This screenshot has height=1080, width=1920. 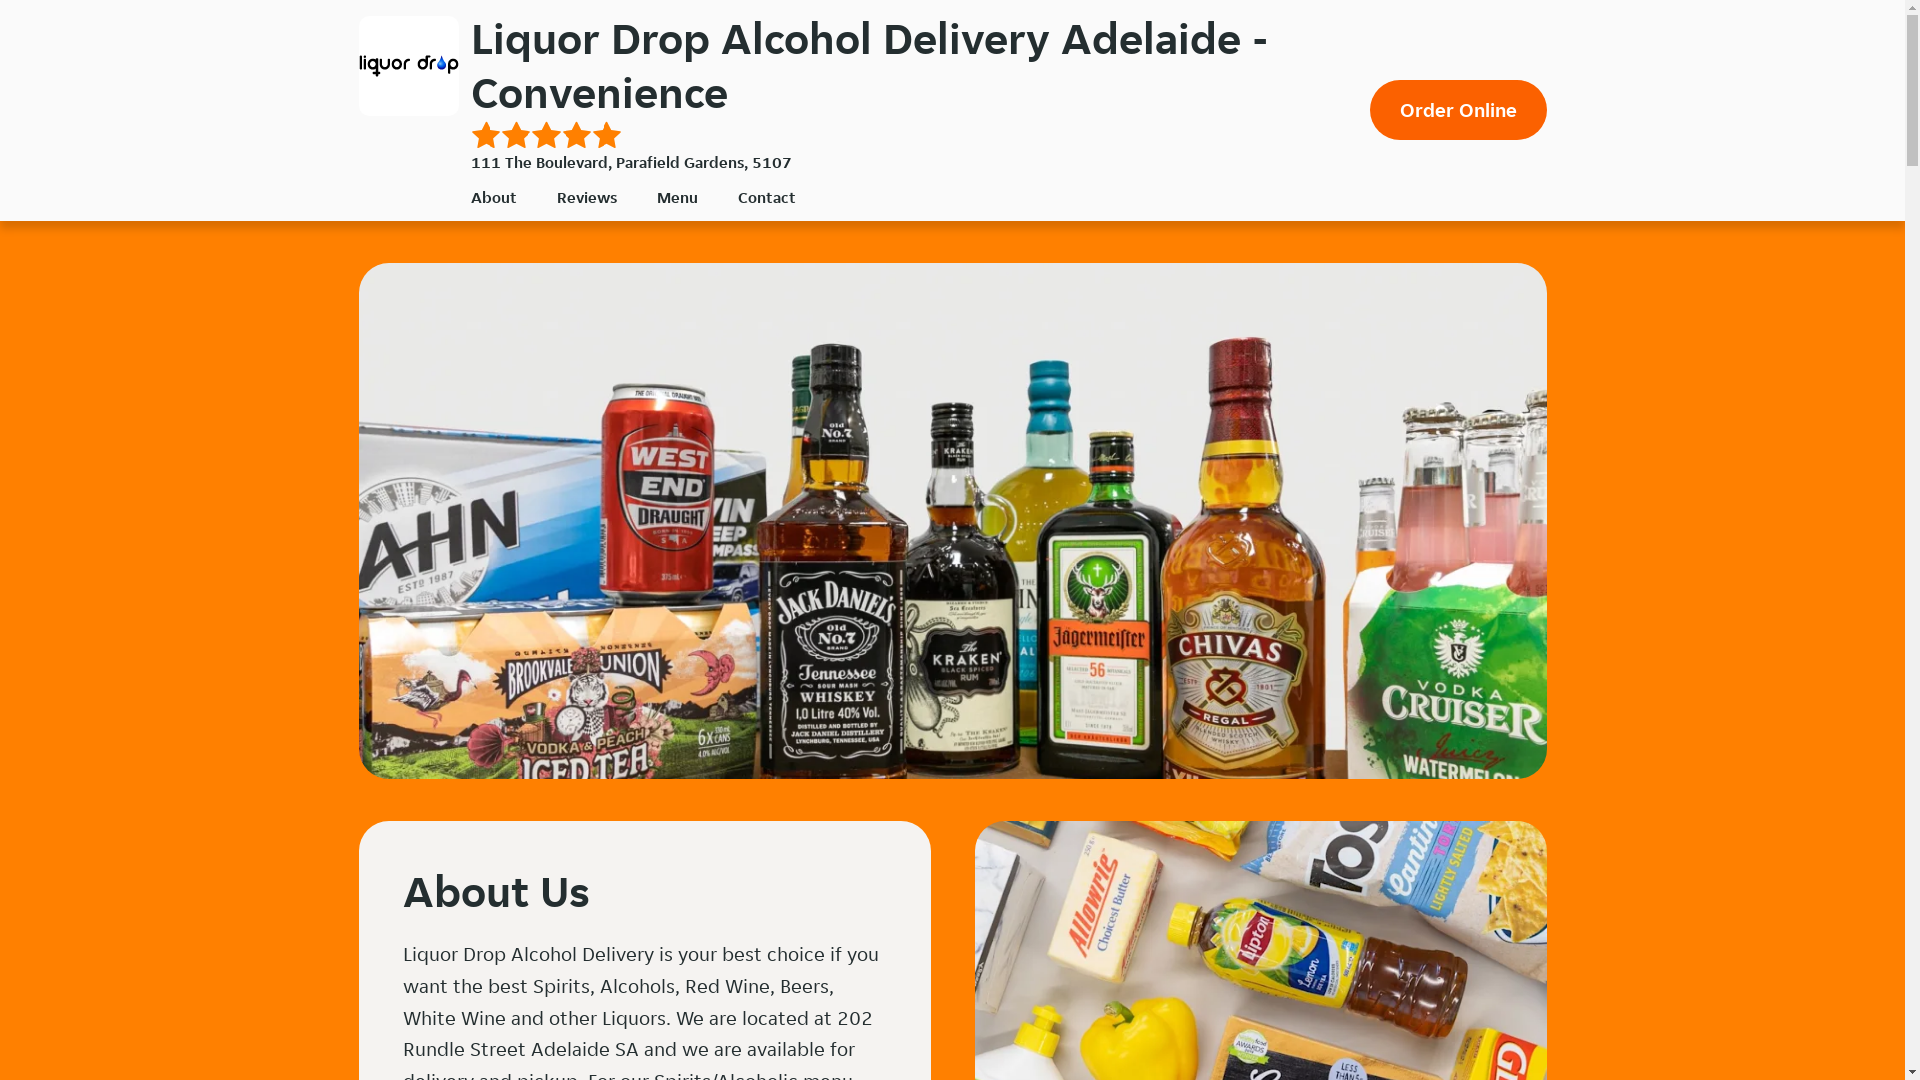 I want to click on Reviews, so click(x=586, y=197).